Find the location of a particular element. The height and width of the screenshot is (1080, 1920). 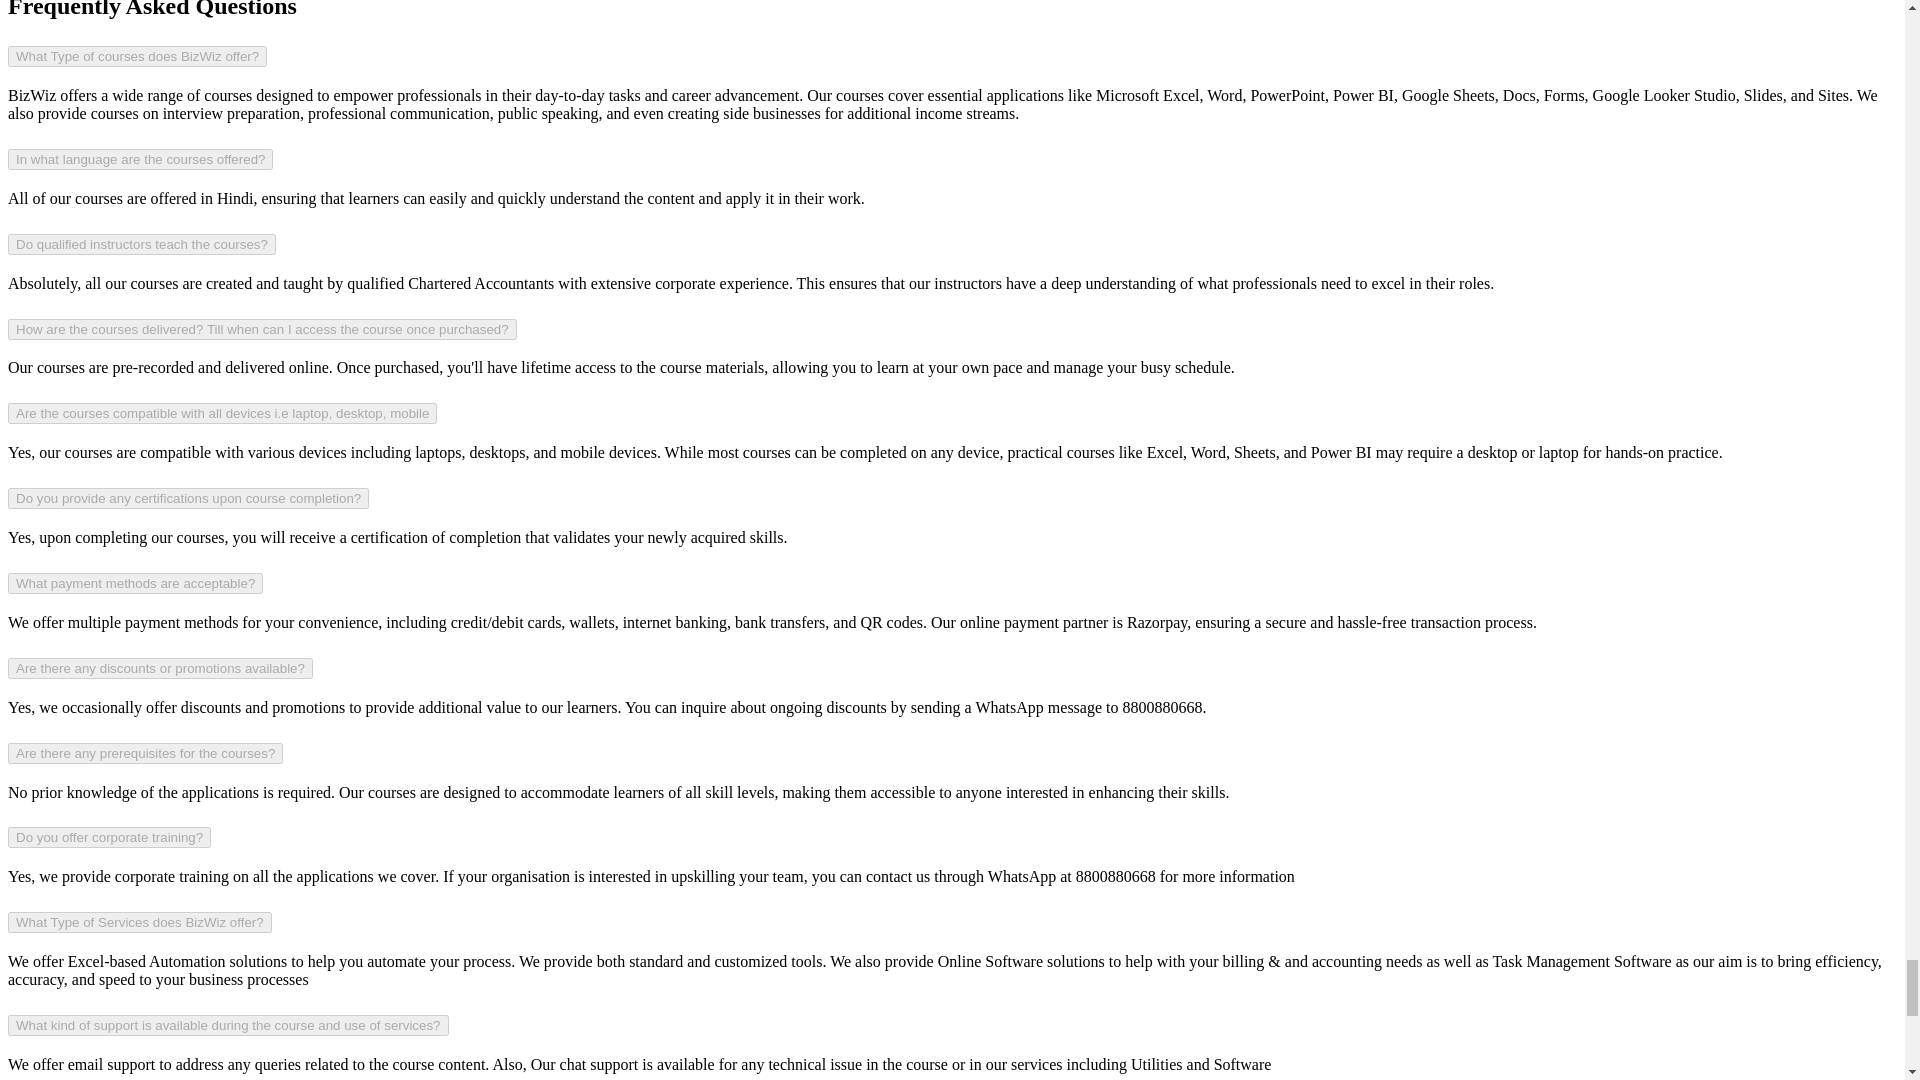

What Type of courses does BizWiz offer? is located at coordinates (136, 56).